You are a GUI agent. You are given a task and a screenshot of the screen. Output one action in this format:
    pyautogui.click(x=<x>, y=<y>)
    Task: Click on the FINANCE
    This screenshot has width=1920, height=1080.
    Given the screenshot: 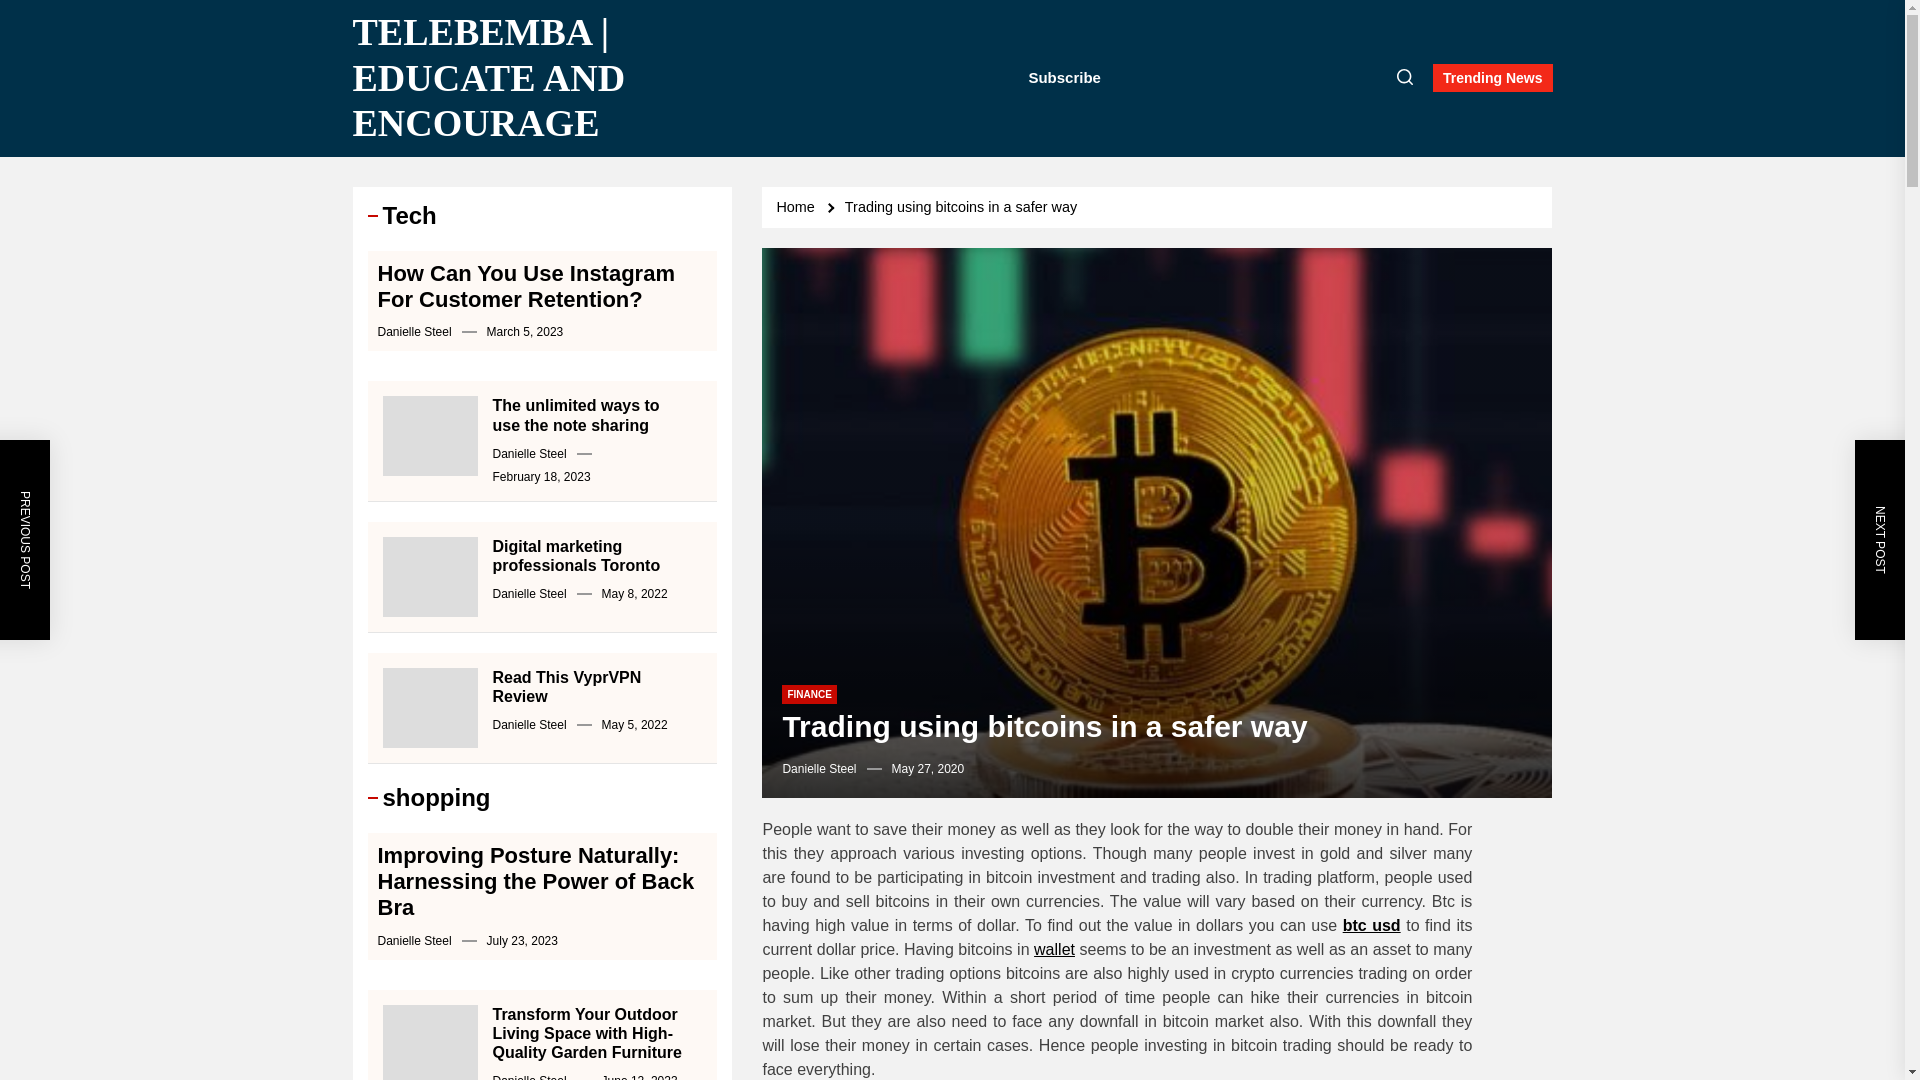 What is the action you would take?
    pyautogui.click(x=808, y=694)
    